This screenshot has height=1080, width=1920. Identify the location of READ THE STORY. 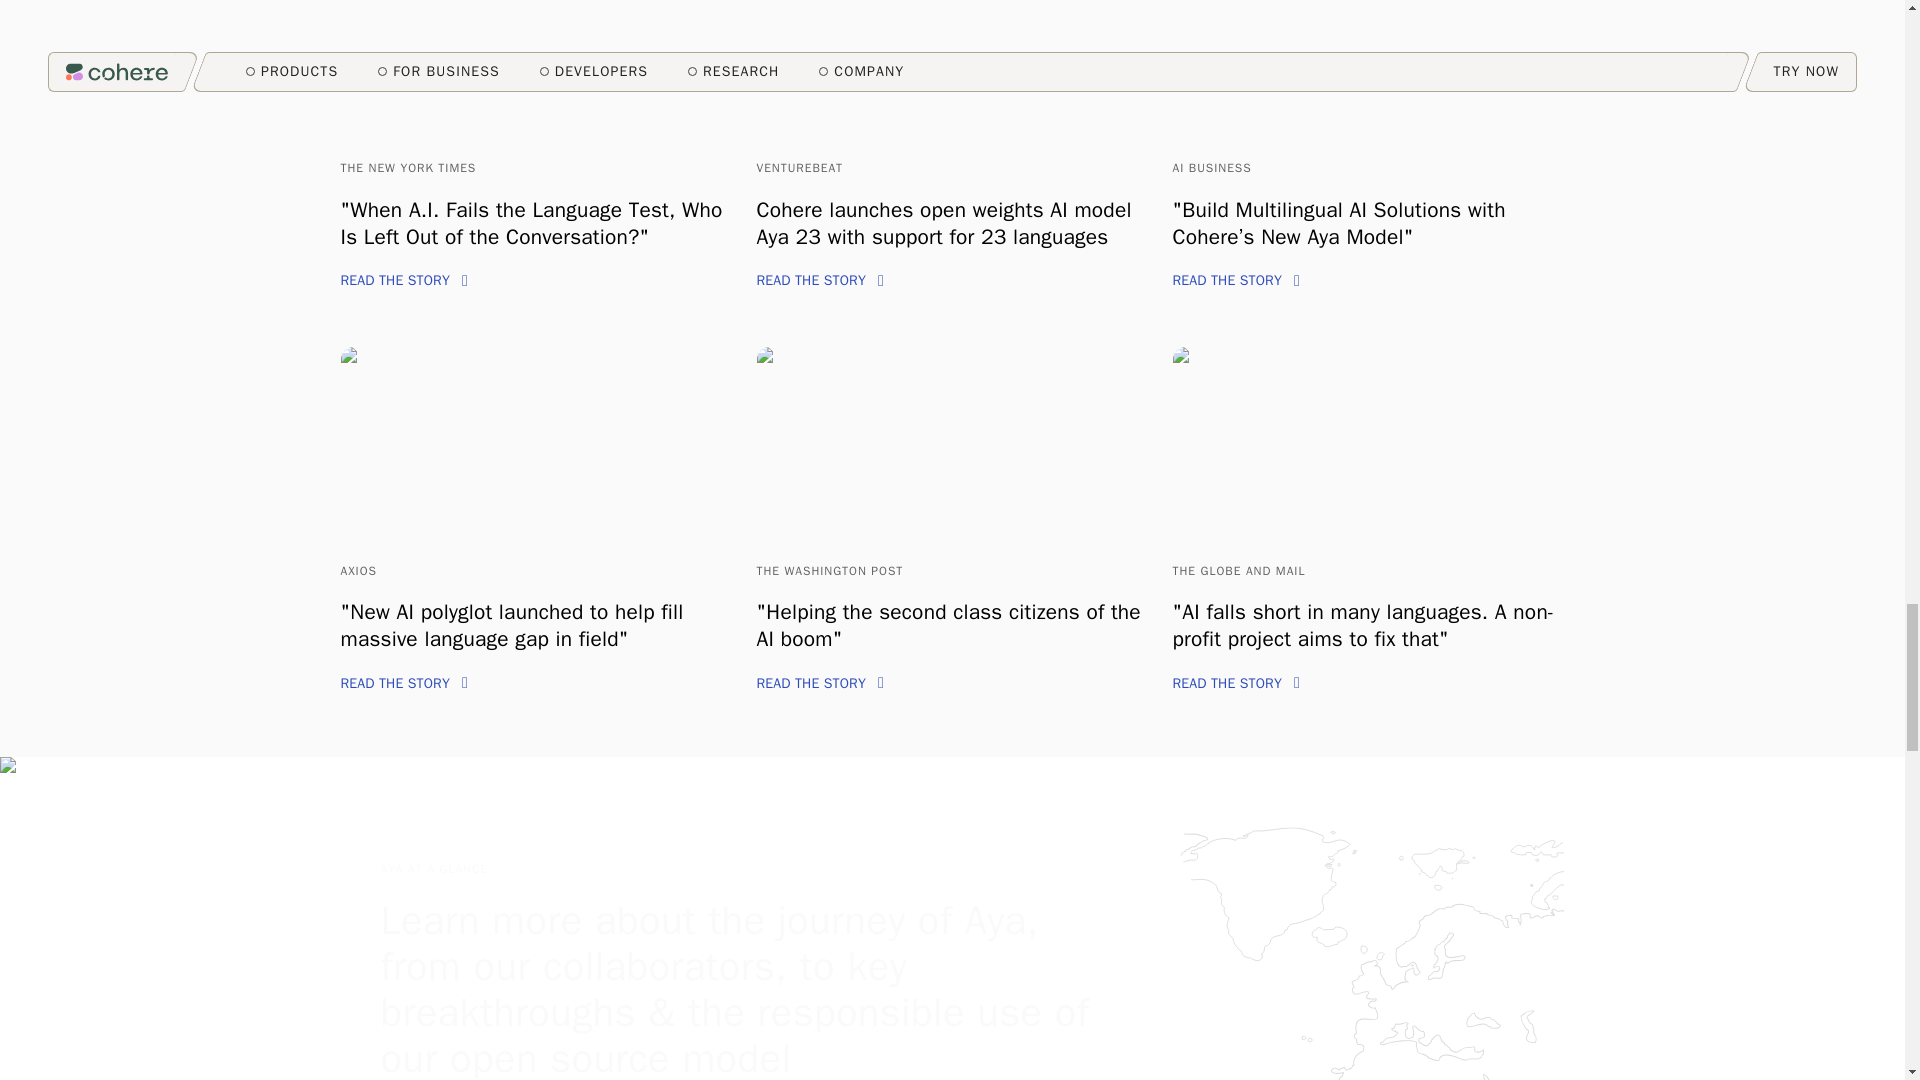
(402, 684).